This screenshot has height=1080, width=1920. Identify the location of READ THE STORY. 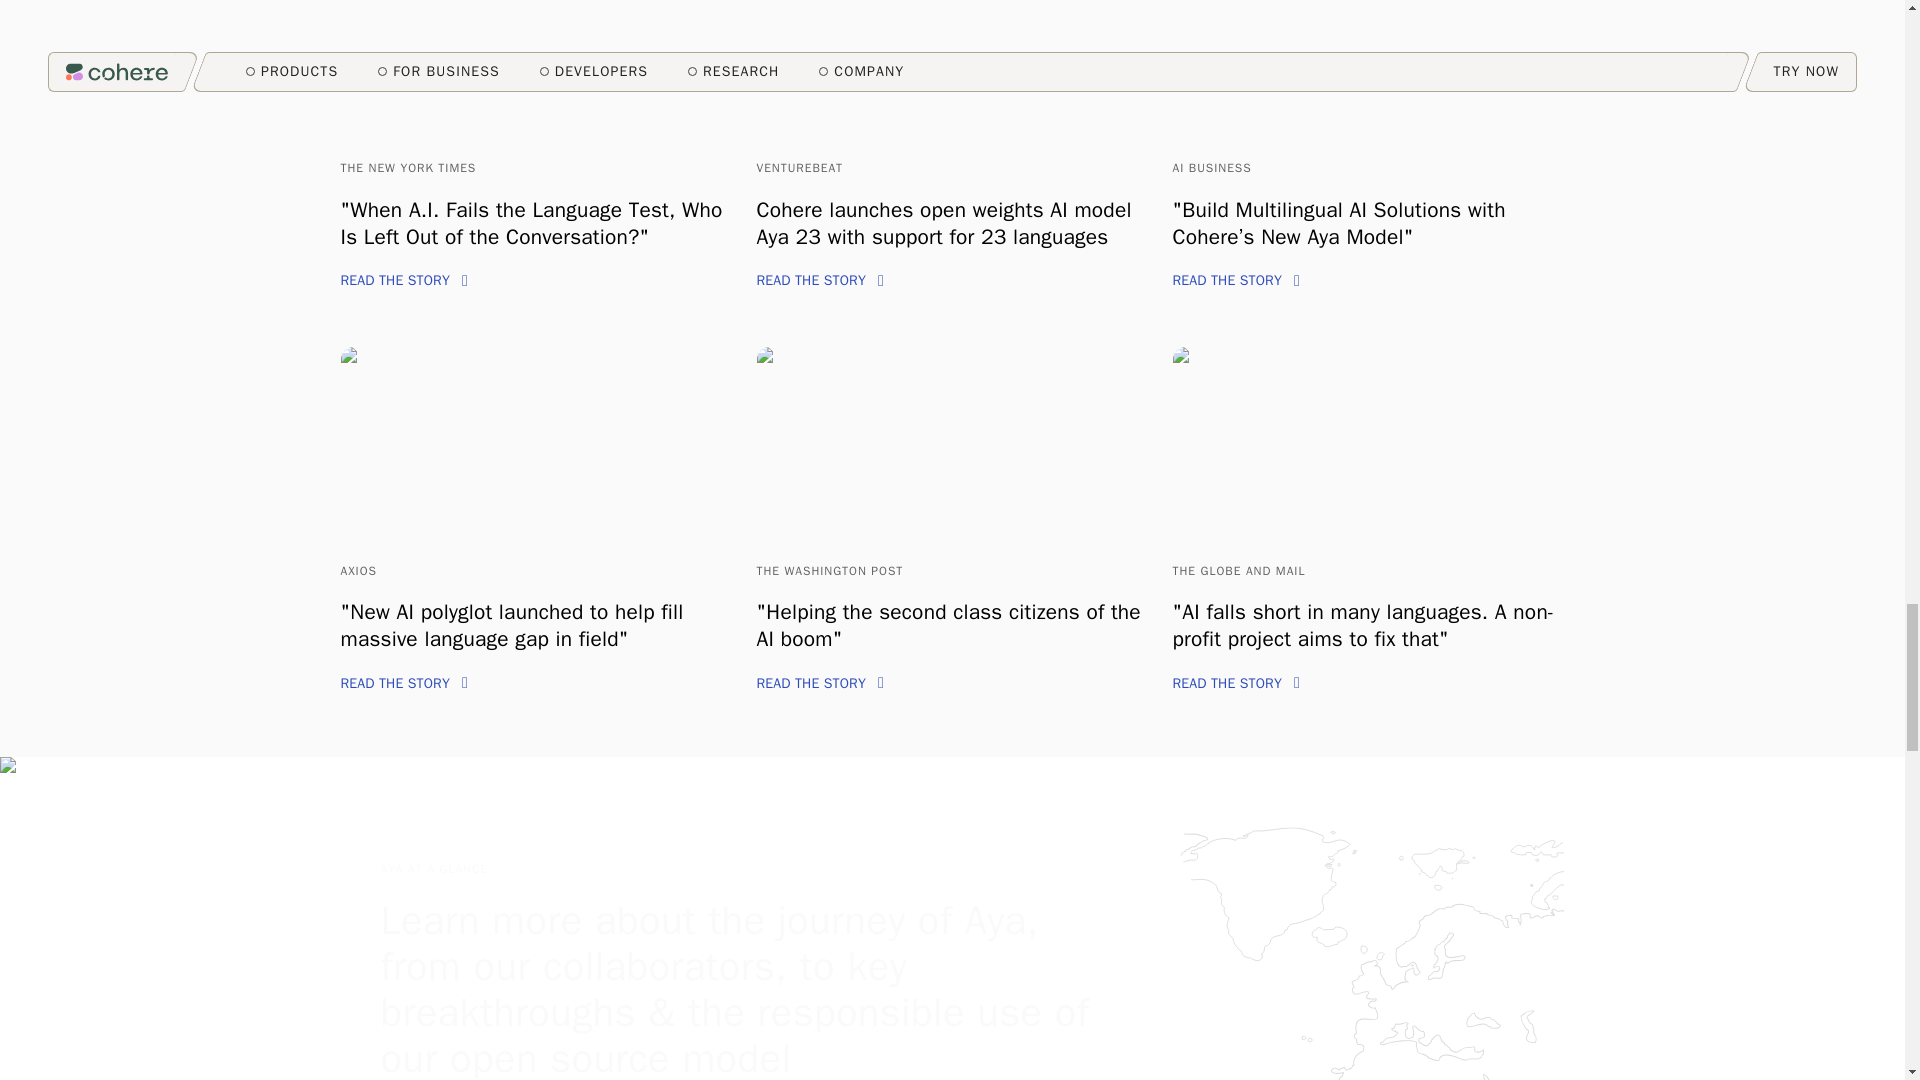
(402, 684).